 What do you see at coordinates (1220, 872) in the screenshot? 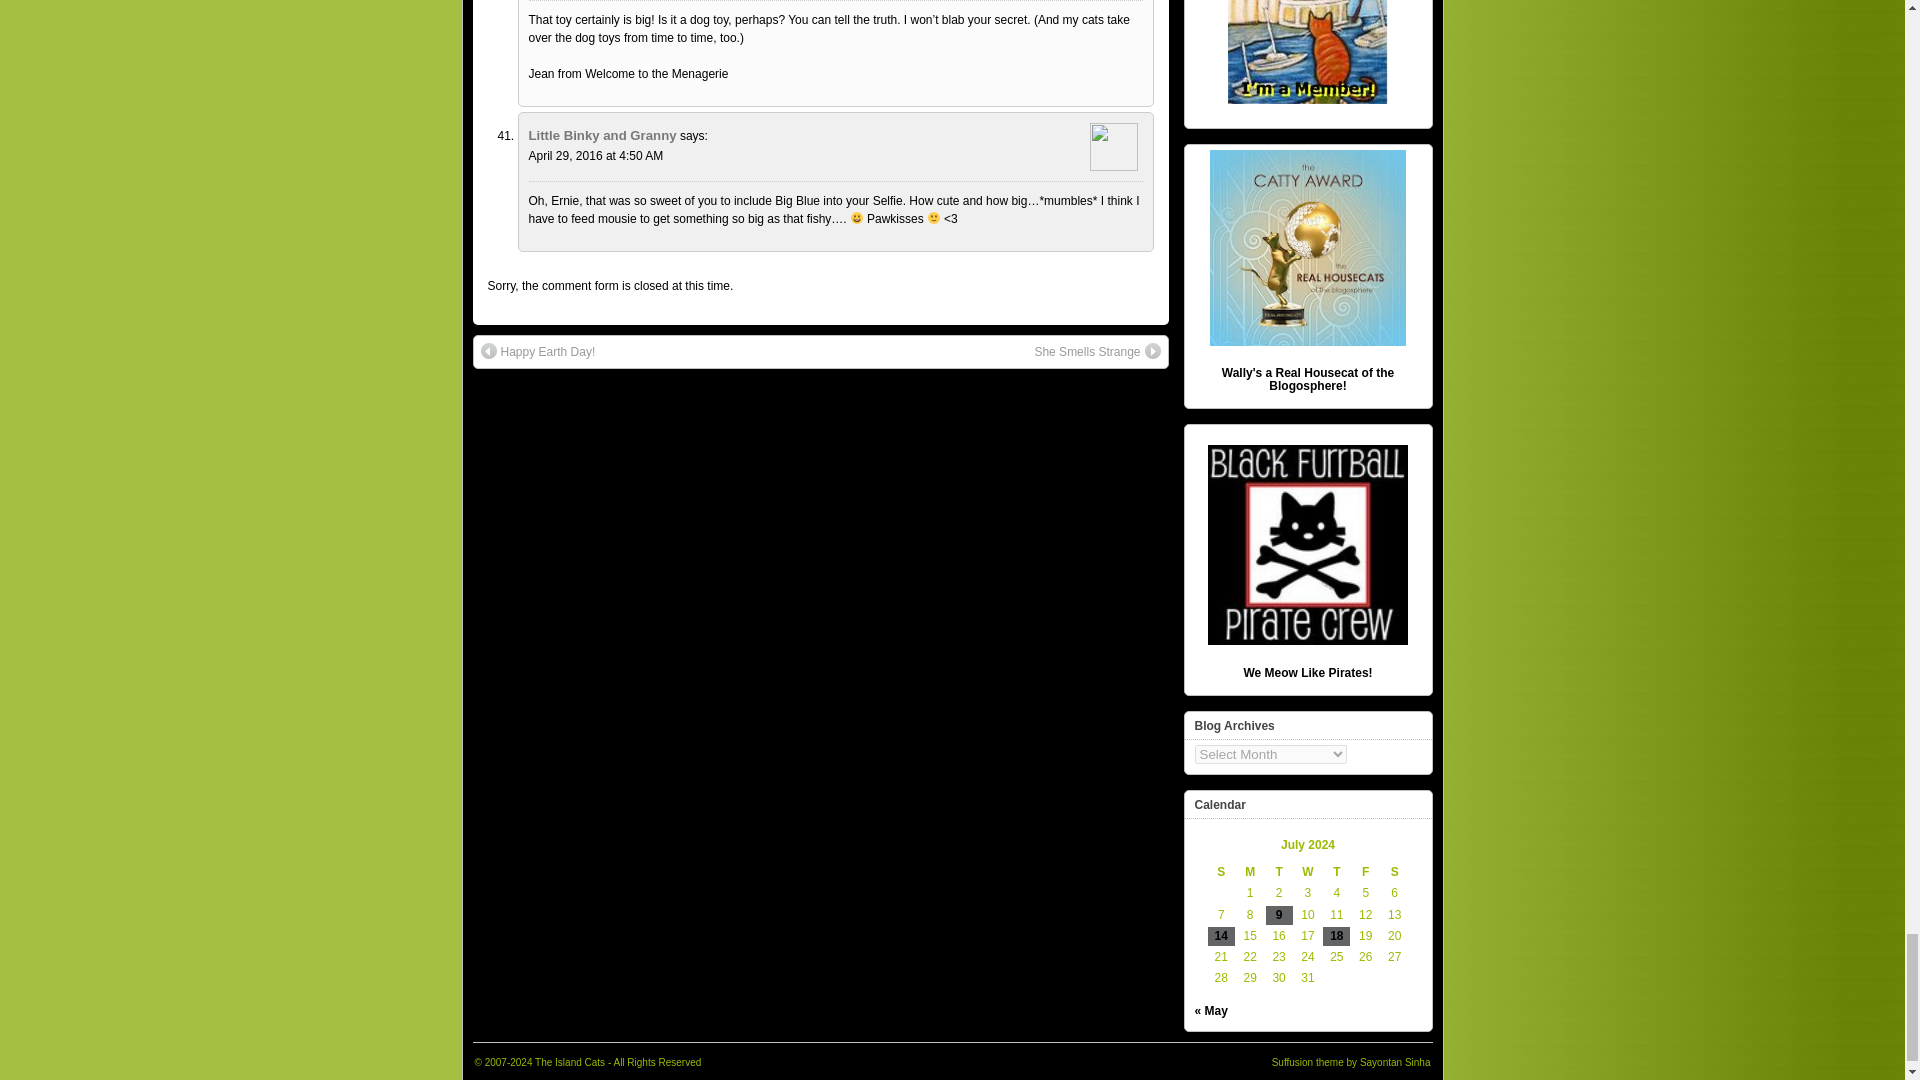
I see `Sunday` at bounding box center [1220, 872].